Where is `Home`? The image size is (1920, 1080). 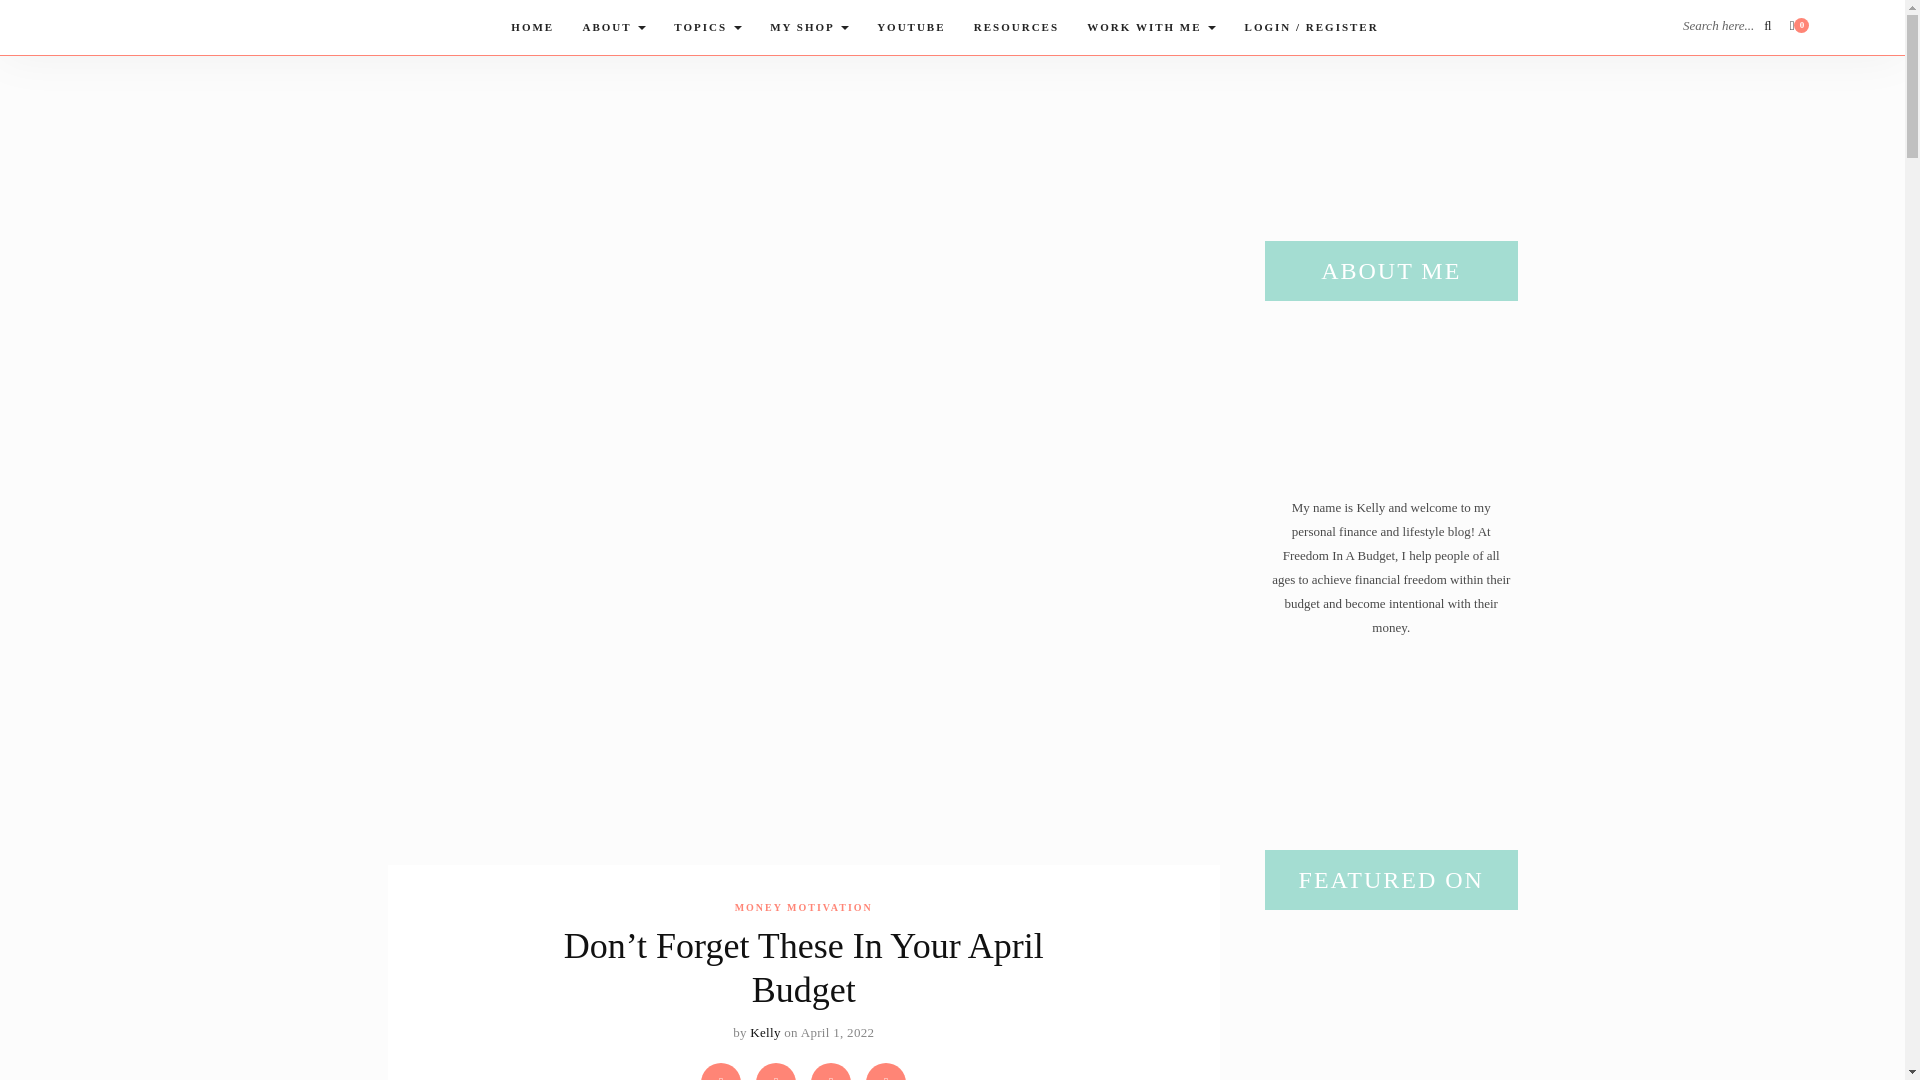 Home is located at coordinates (532, 28).